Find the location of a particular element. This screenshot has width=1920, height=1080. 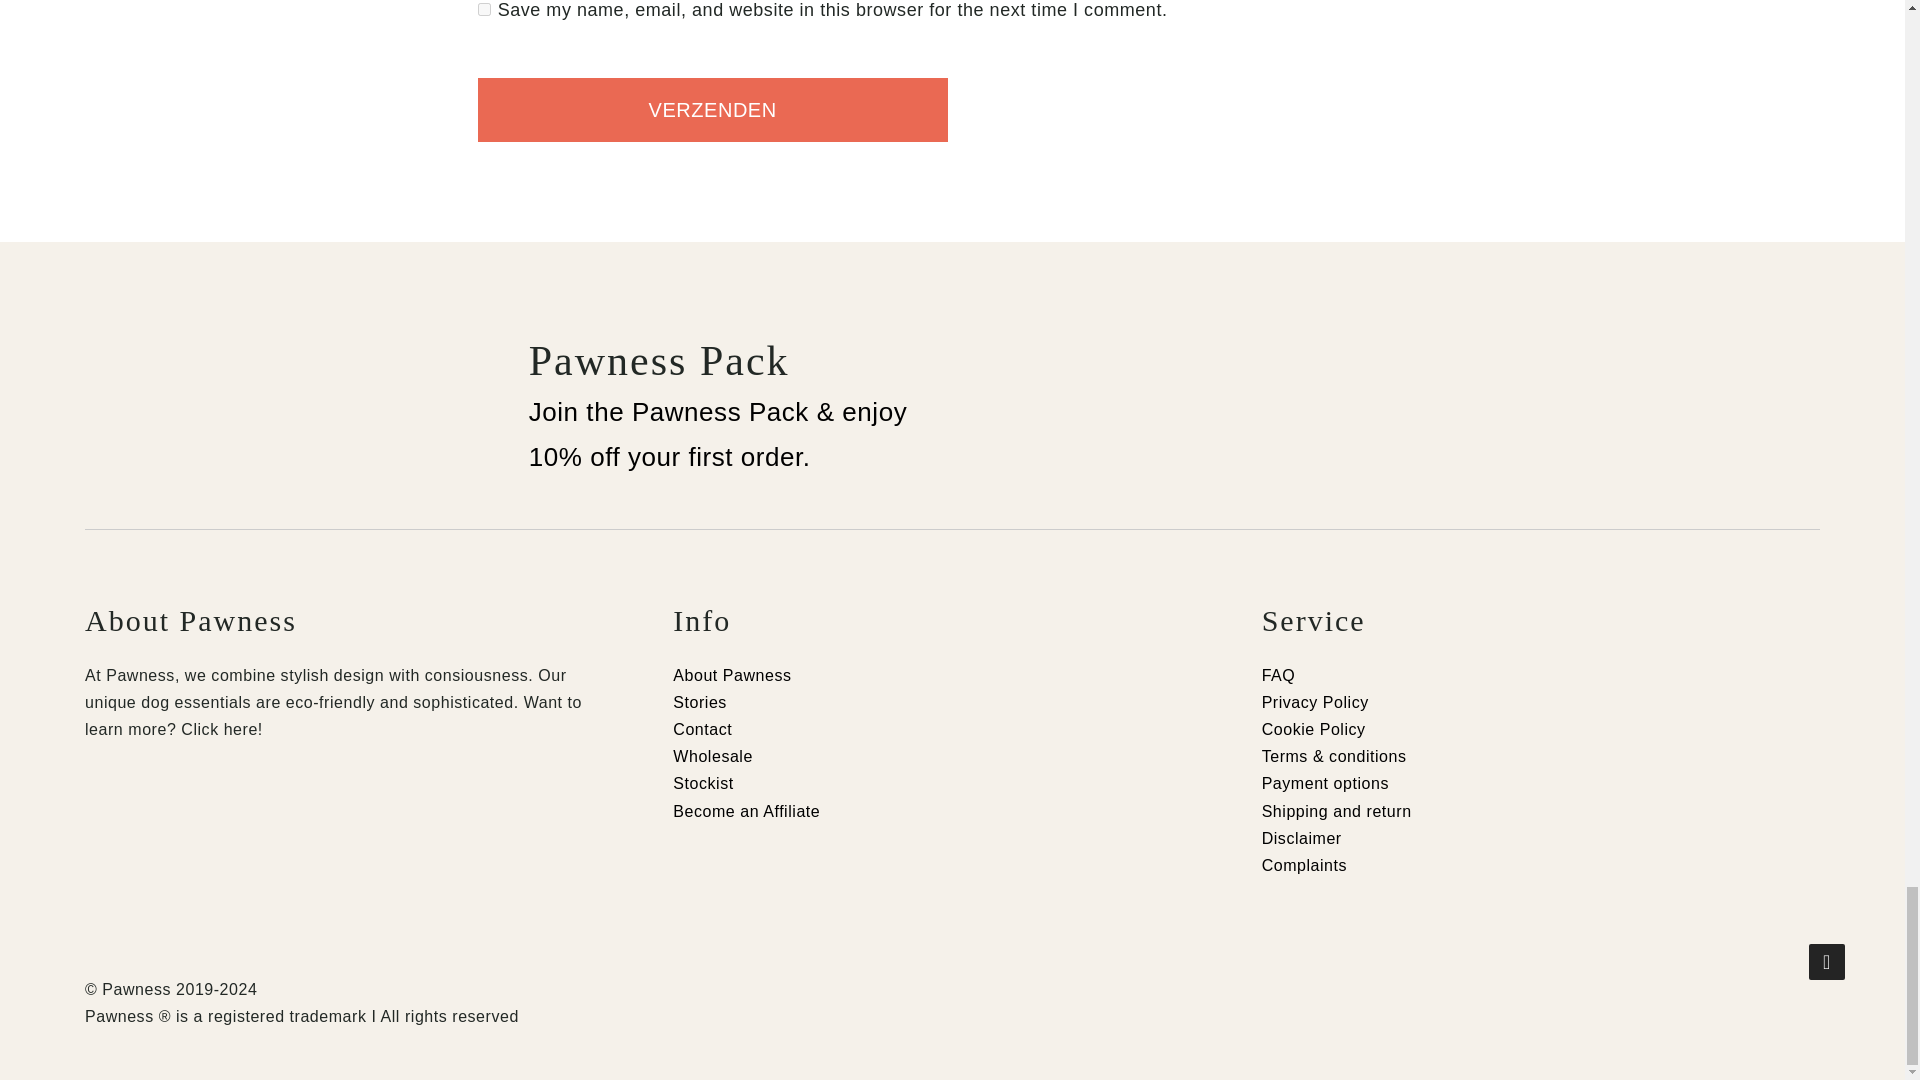

yes is located at coordinates (484, 10).